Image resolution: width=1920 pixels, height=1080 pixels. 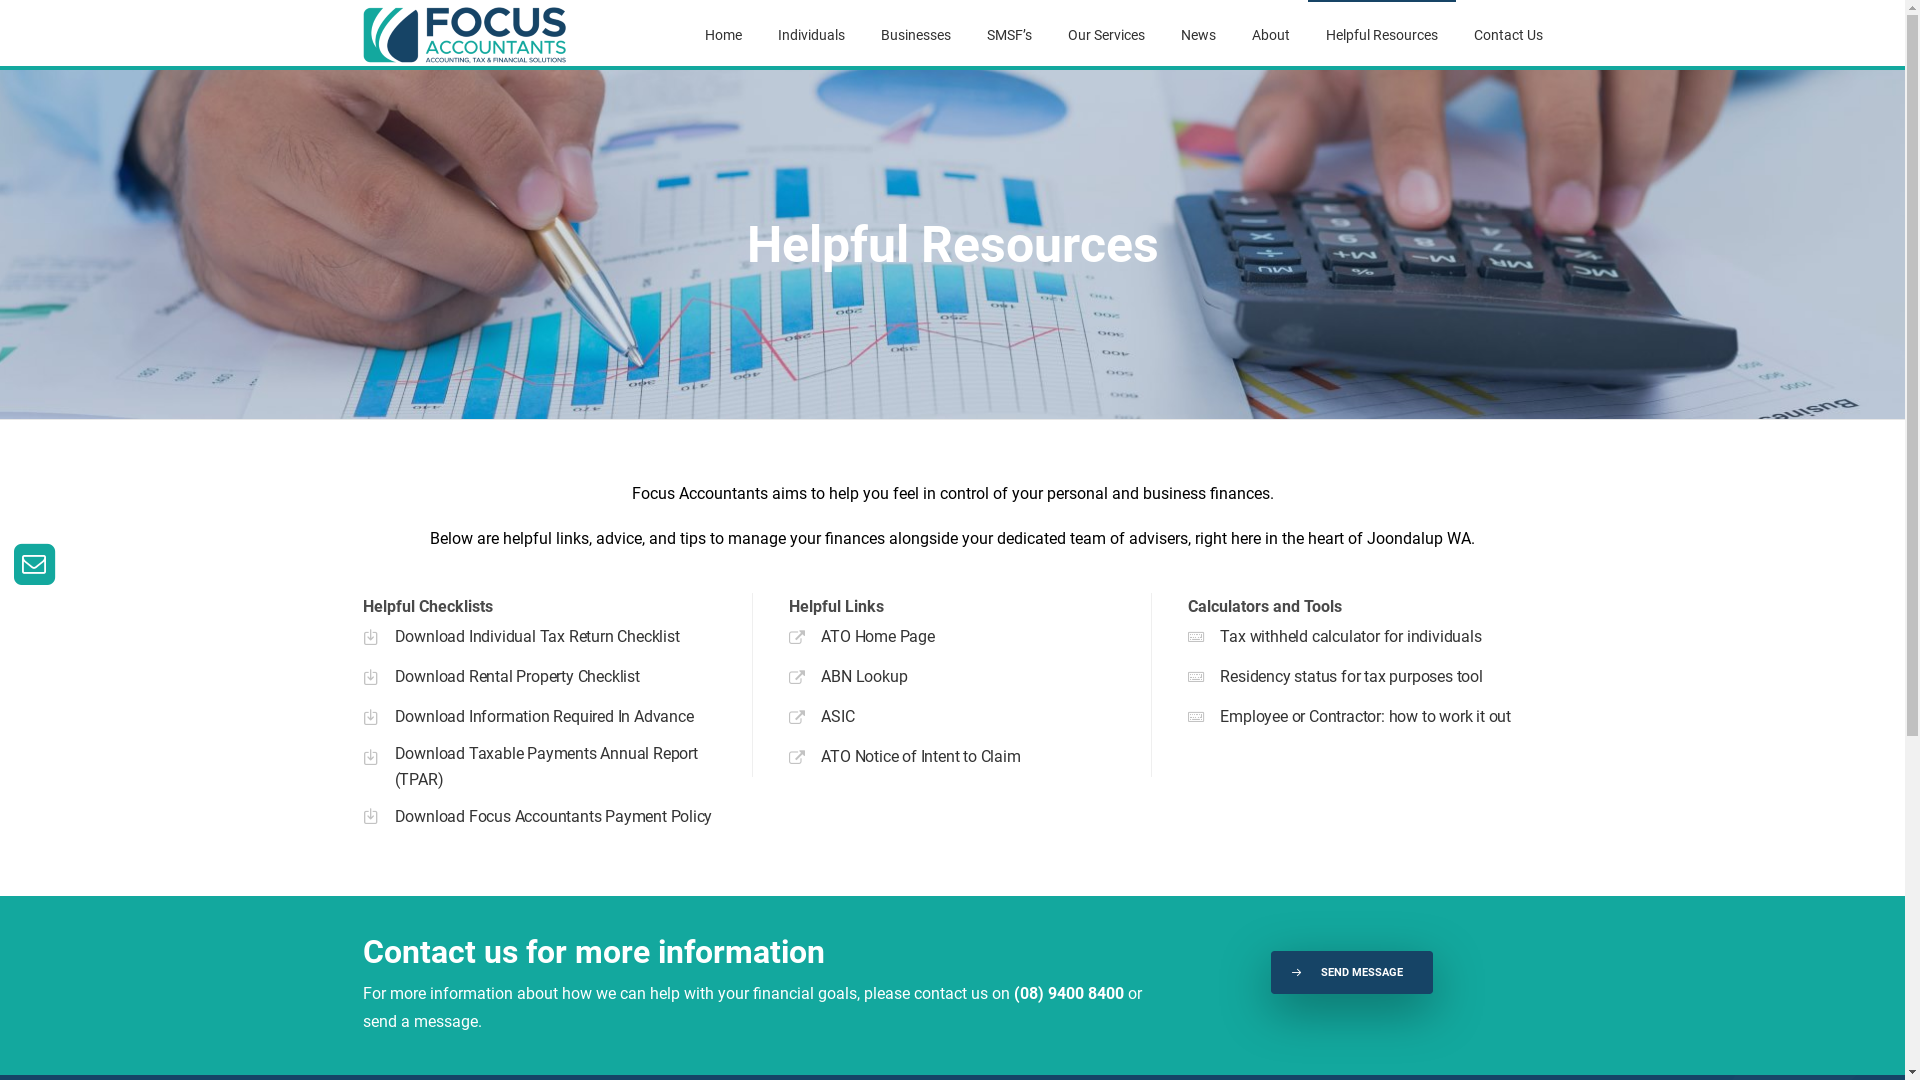 I want to click on Our Services, so click(x=1106, y=35).